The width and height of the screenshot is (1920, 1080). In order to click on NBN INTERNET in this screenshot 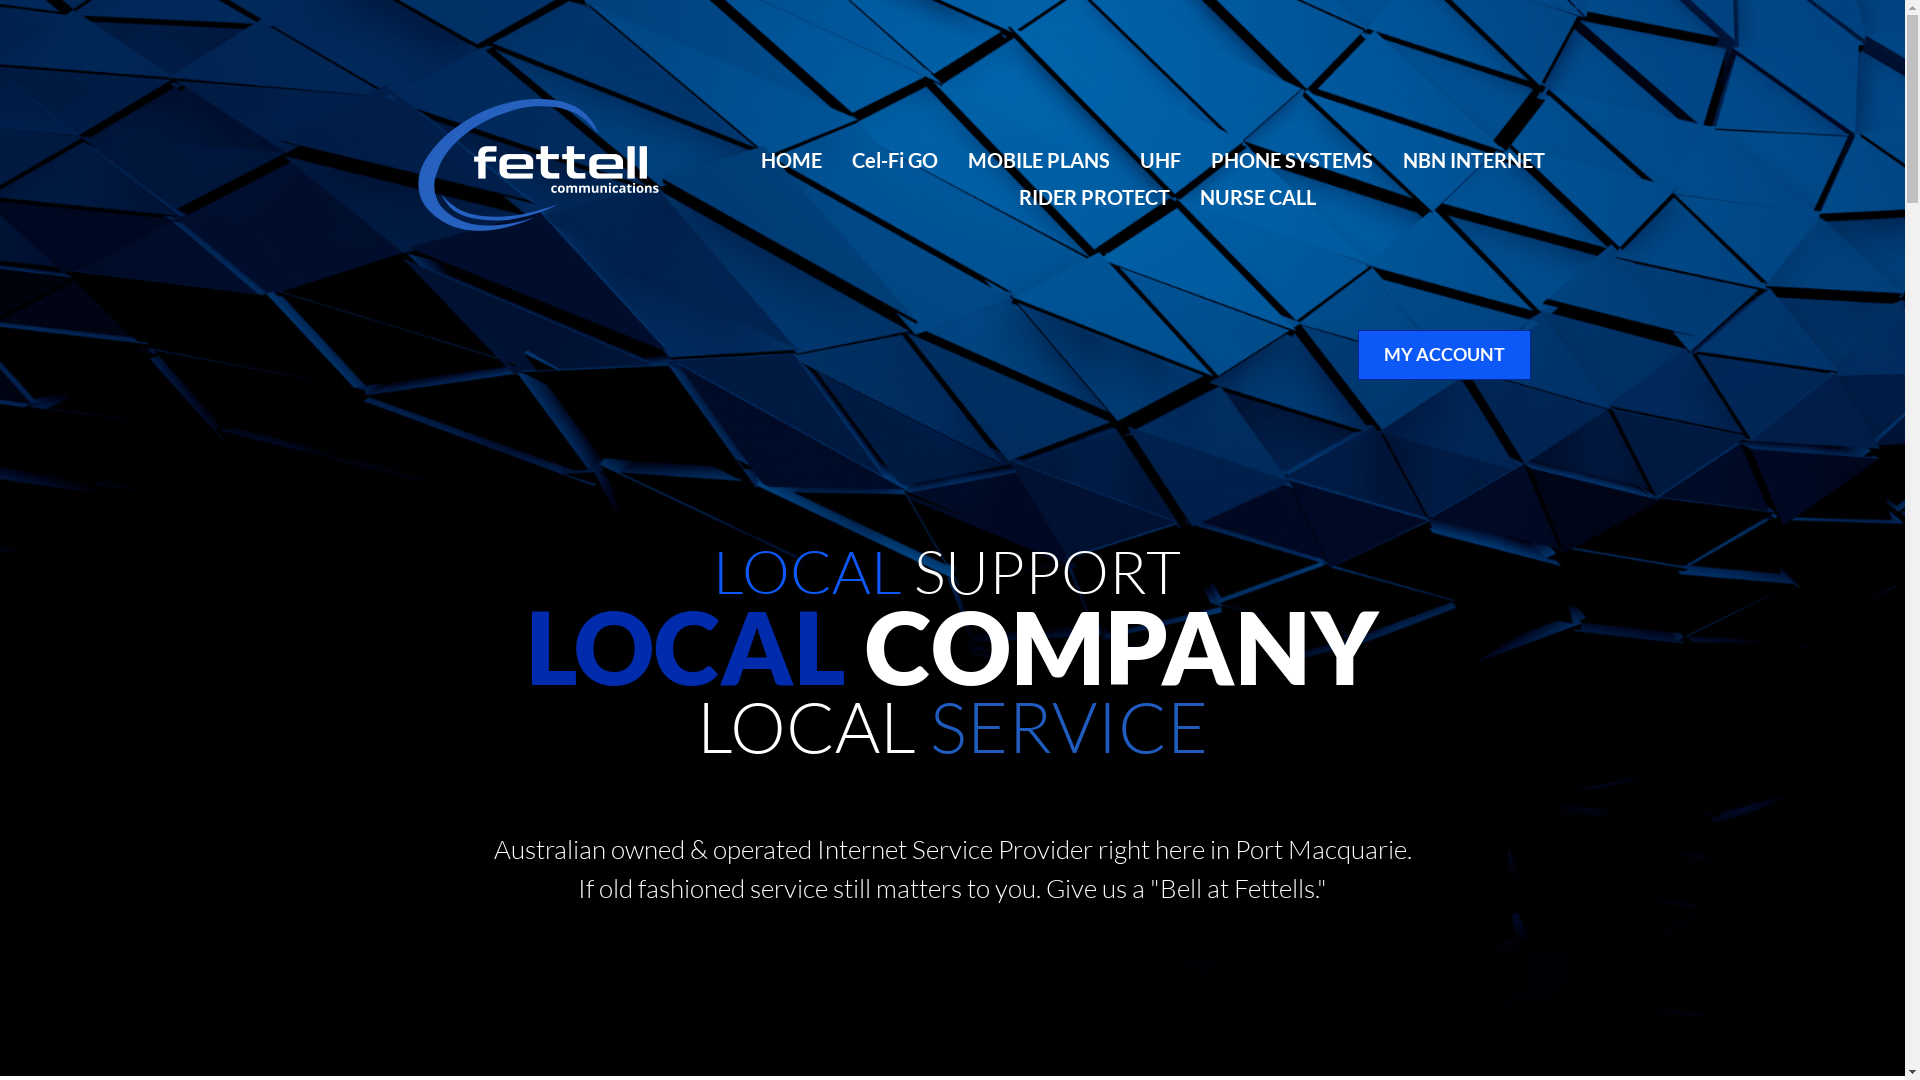, I will do `click(1473, 160)`.